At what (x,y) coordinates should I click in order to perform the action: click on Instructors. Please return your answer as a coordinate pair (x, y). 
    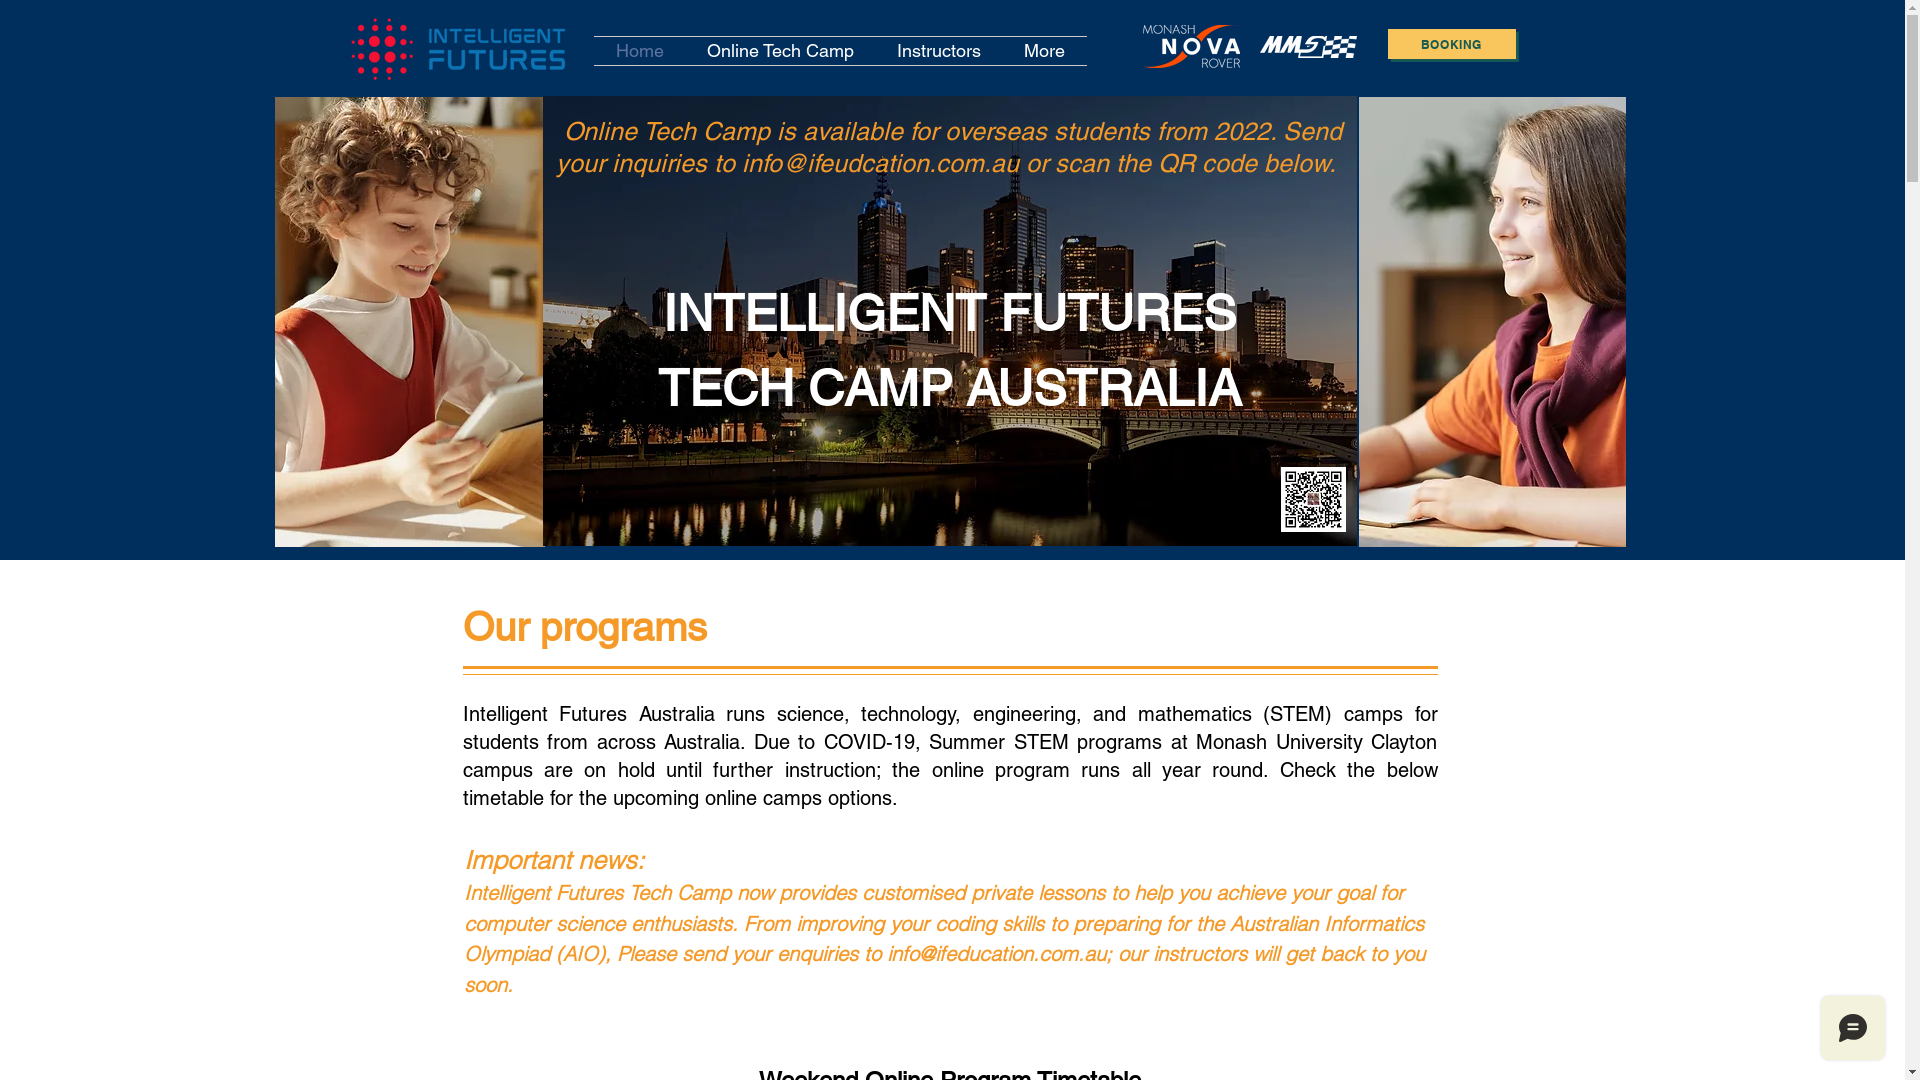
    Looking at the image, I should click on (939, 51).